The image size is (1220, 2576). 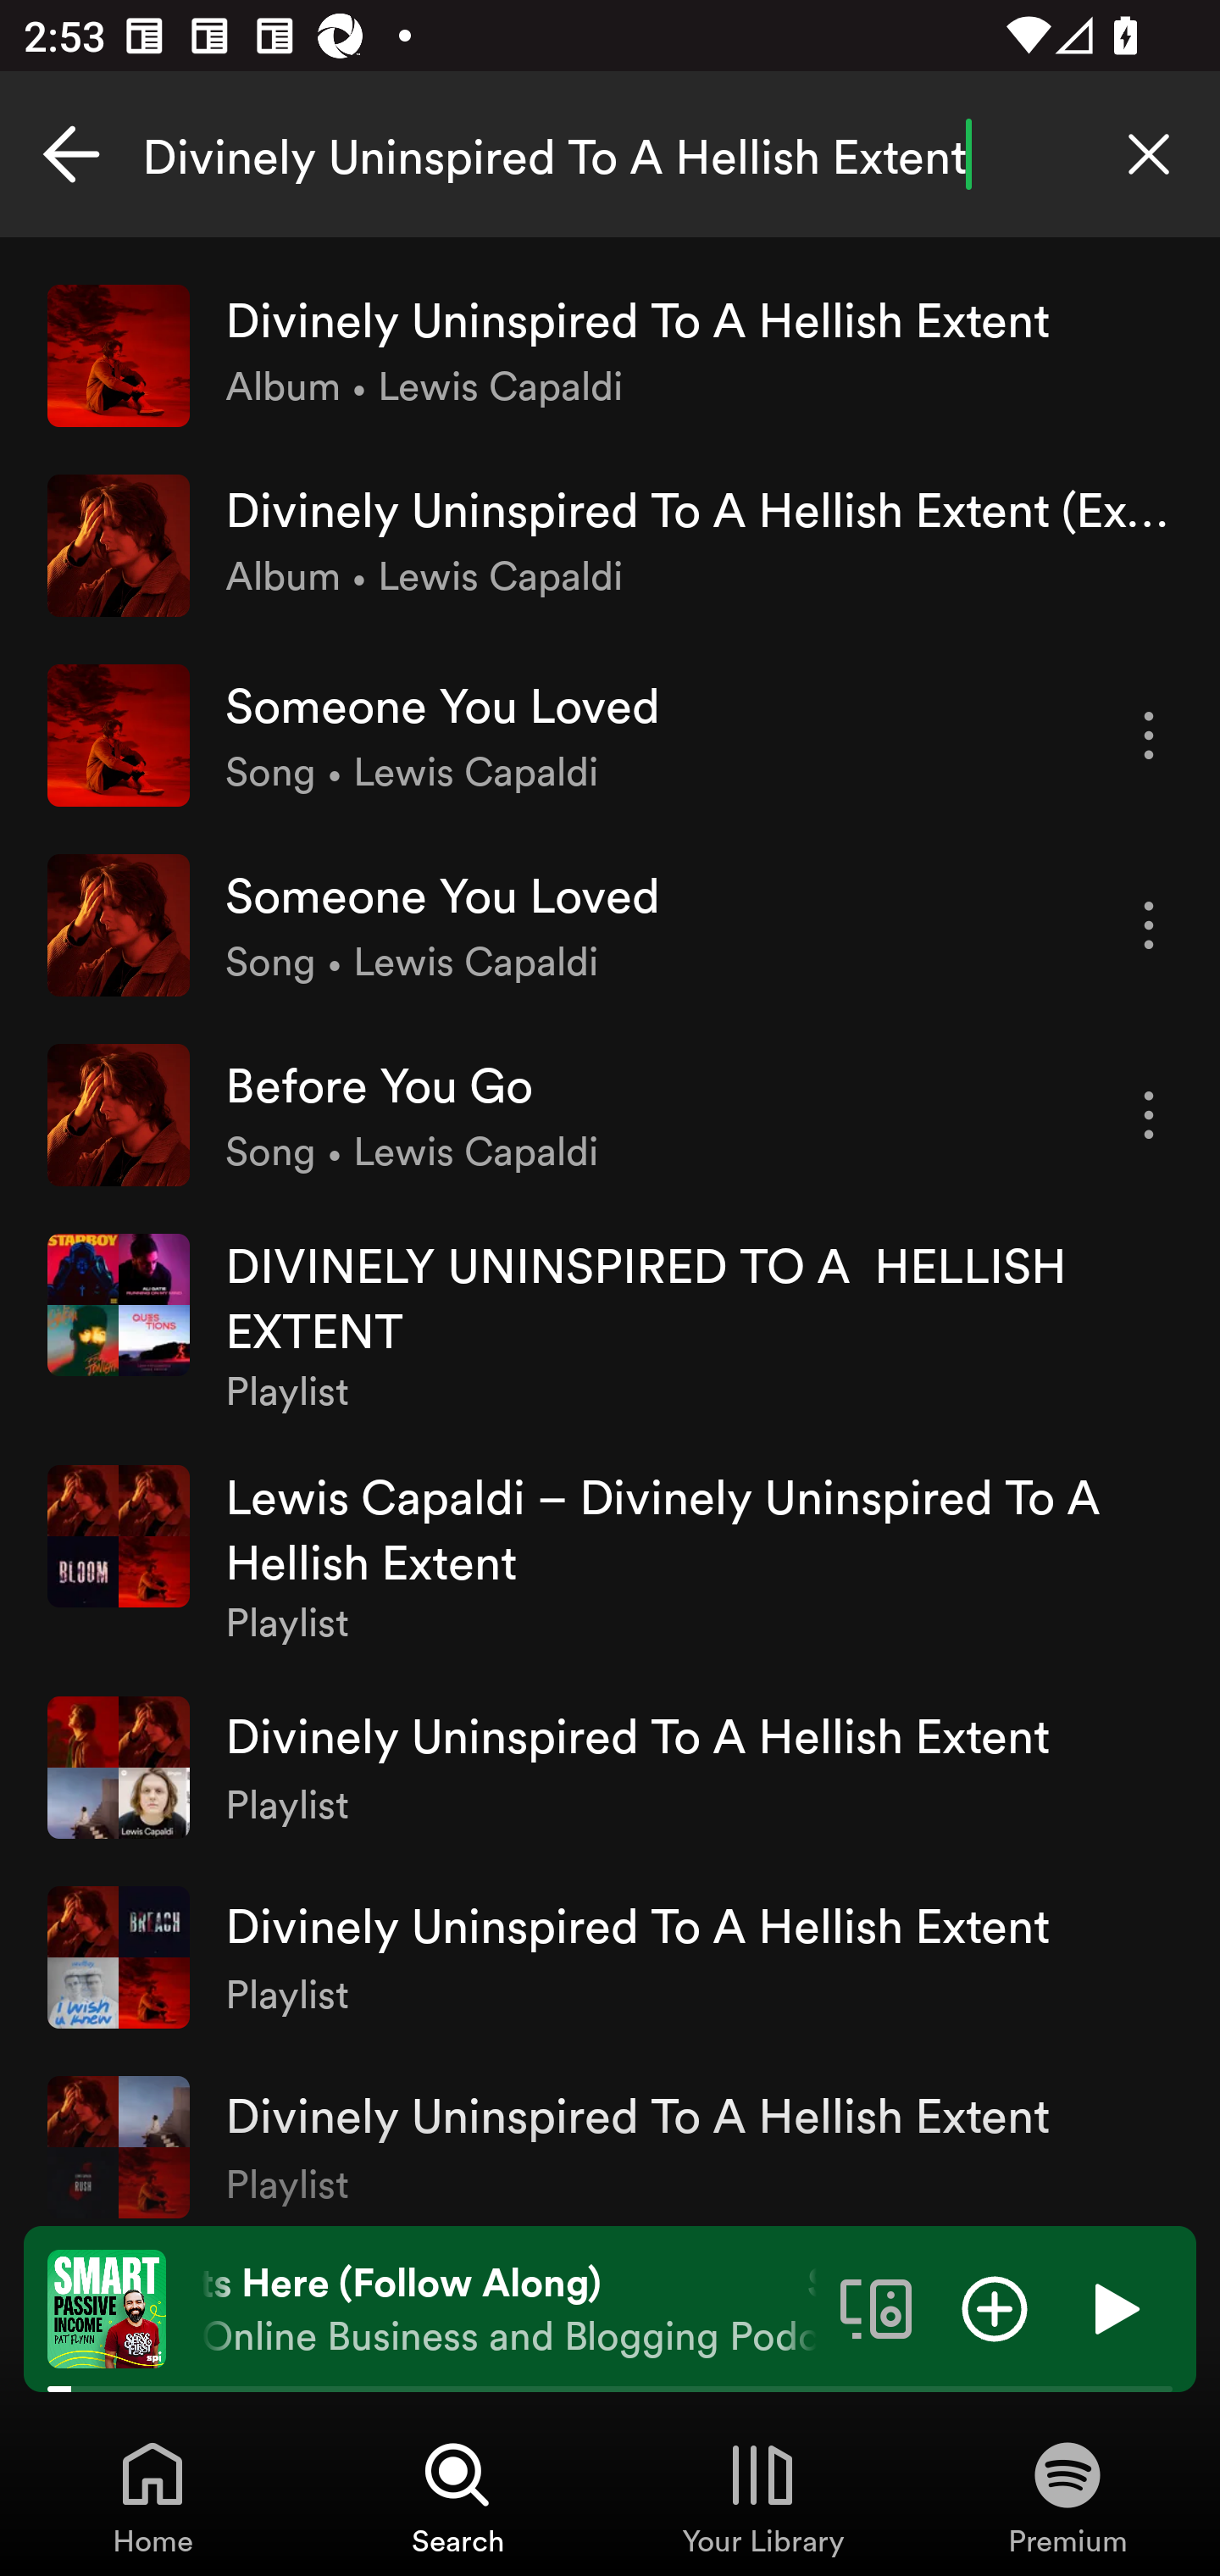 What do you see at coordinates (1149, 925) in the screenshot?
I see `More options for song Someone You Loved` at bounding box center [1149, 925].